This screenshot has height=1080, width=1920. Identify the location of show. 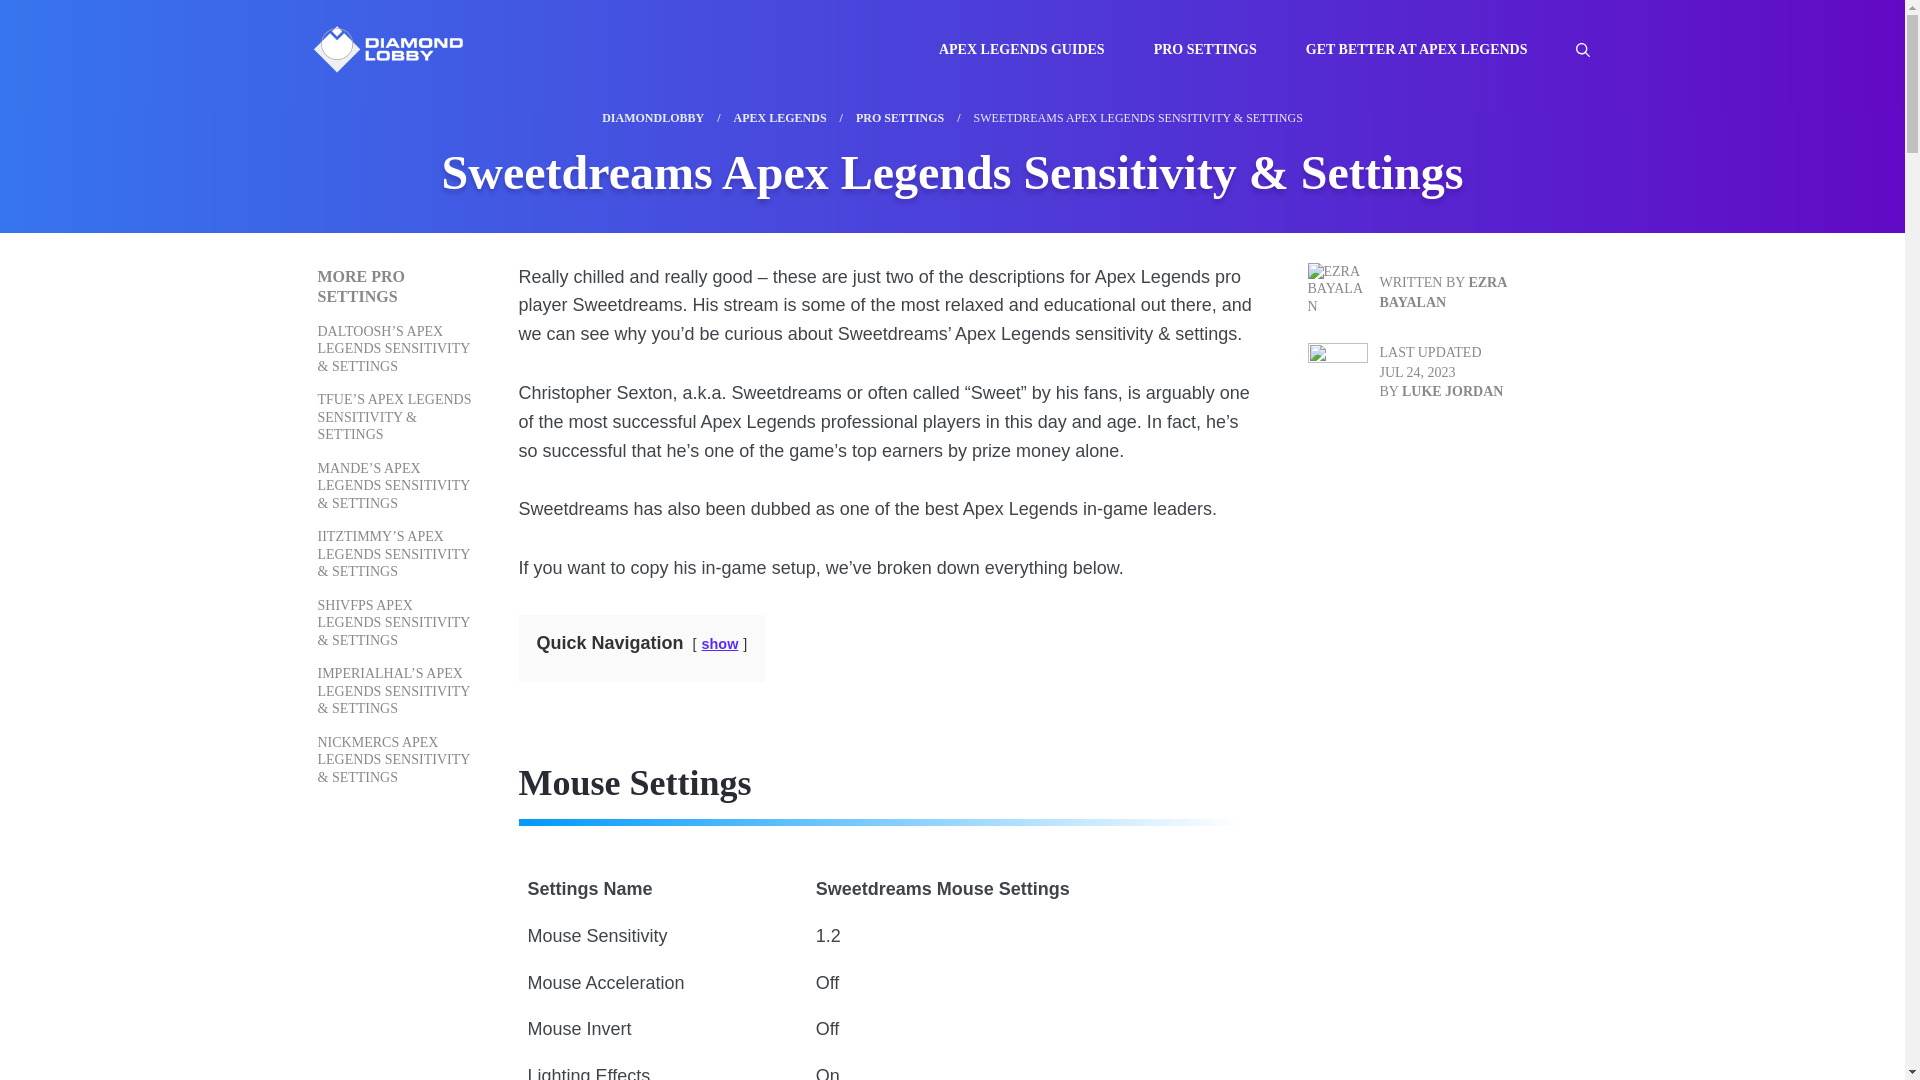
(720, 644).